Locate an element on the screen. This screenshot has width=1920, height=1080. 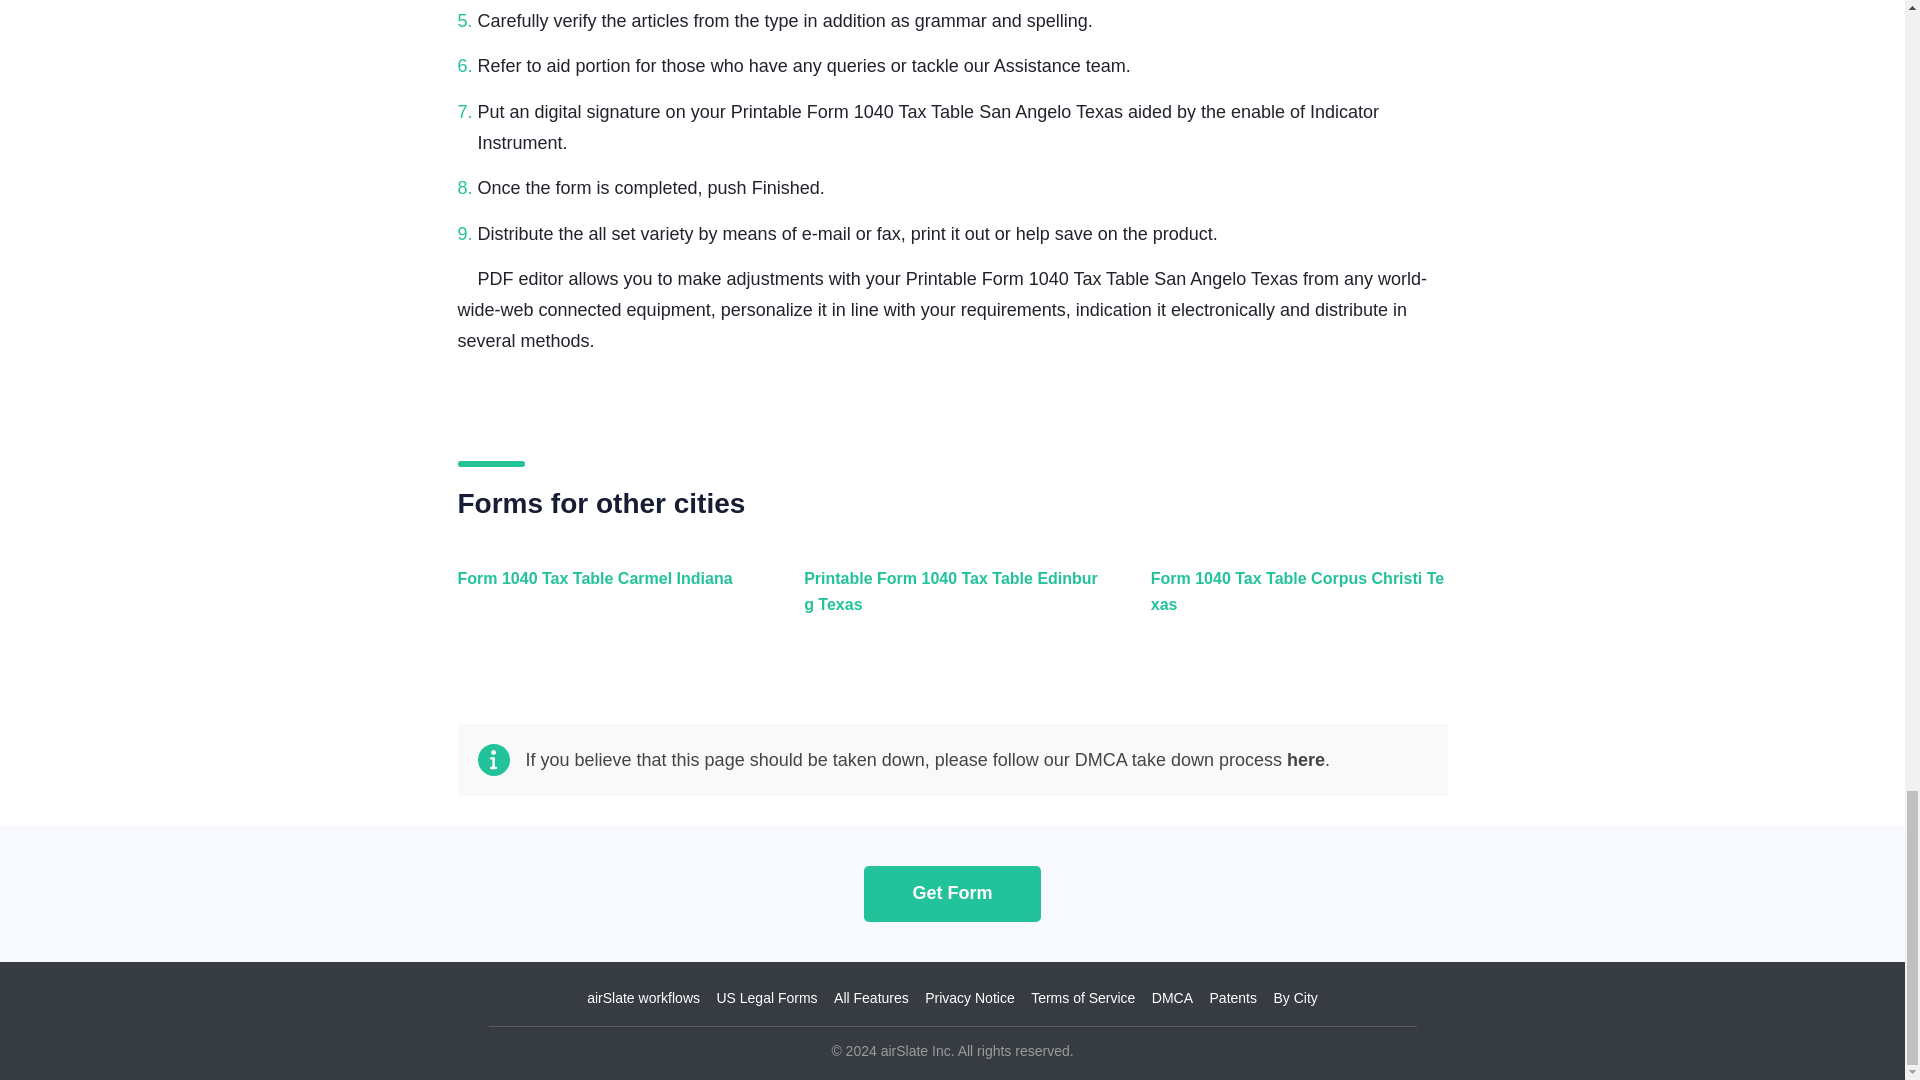
Get Form is located at coordinates (952, 892).